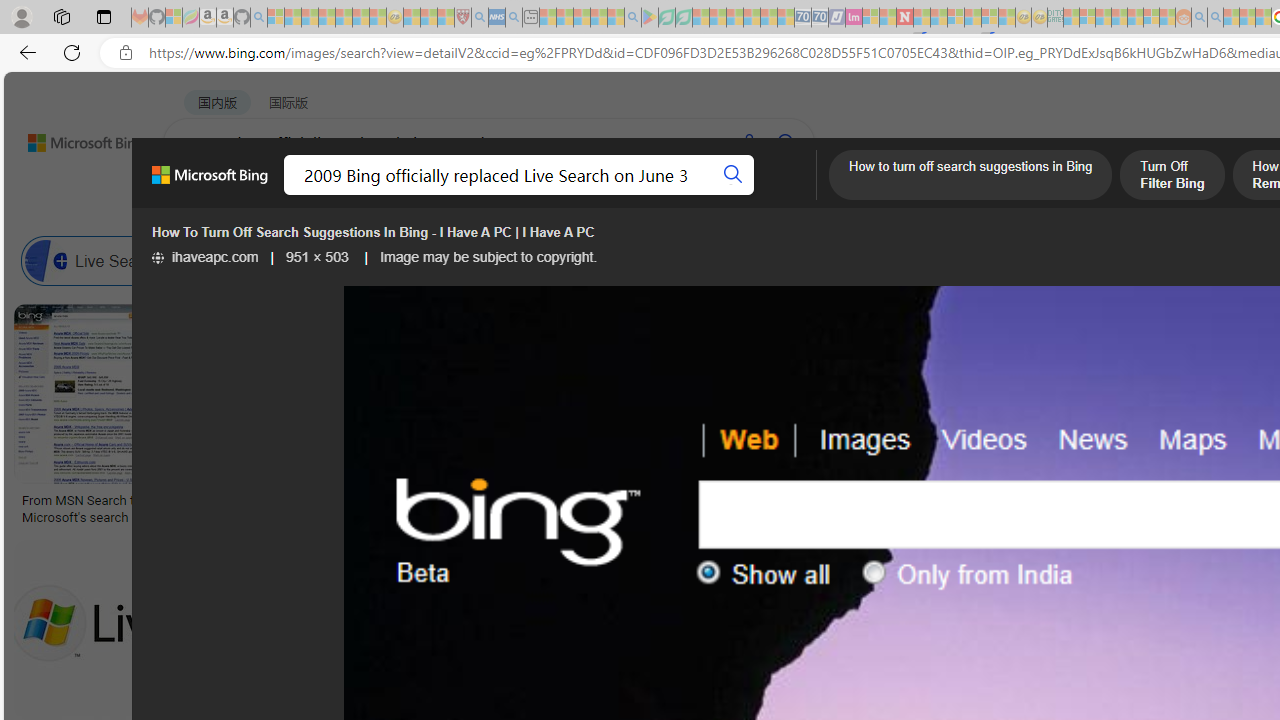 Image resolution: width=1280 pixels, height=720 pixels. Describe the element at coordinates (276, 195) in the screenshot. I see `MY BING` at that location.